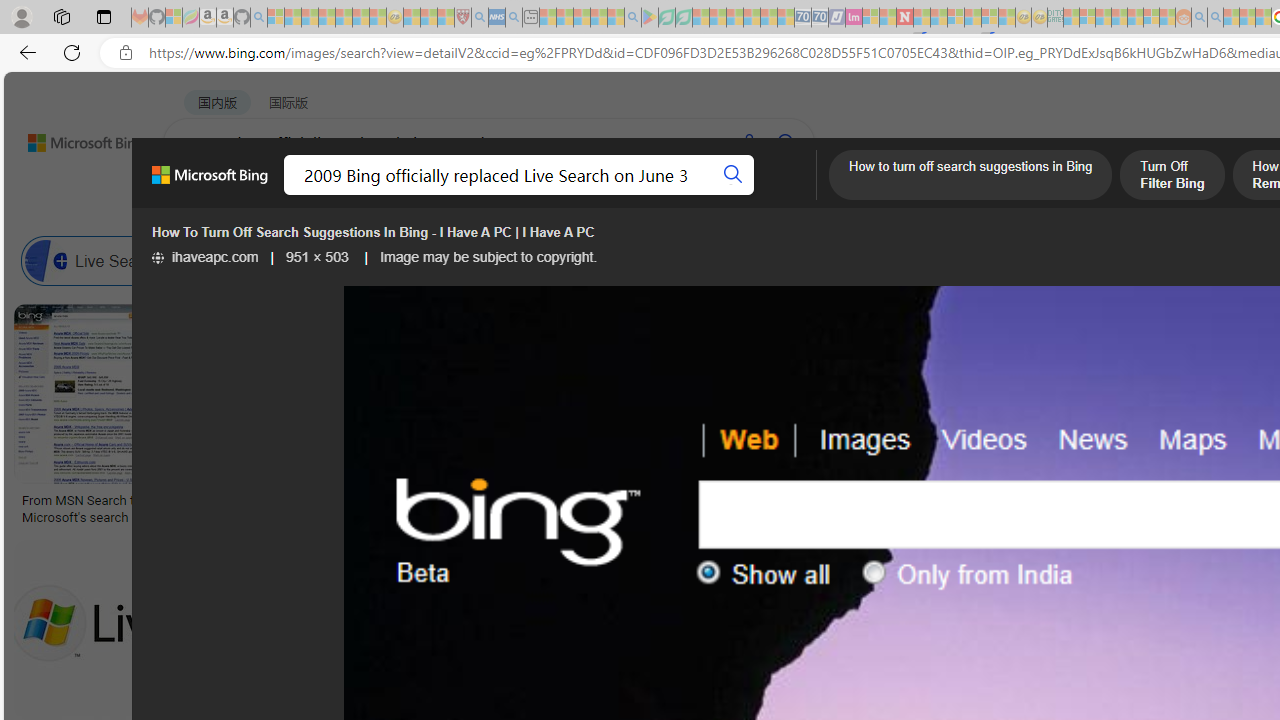 Image resolution: width=1280 pixels, height=720 pixels. Describe the element at coordinates (276, 195) in the screenshot. I see `MY BING` at that location.